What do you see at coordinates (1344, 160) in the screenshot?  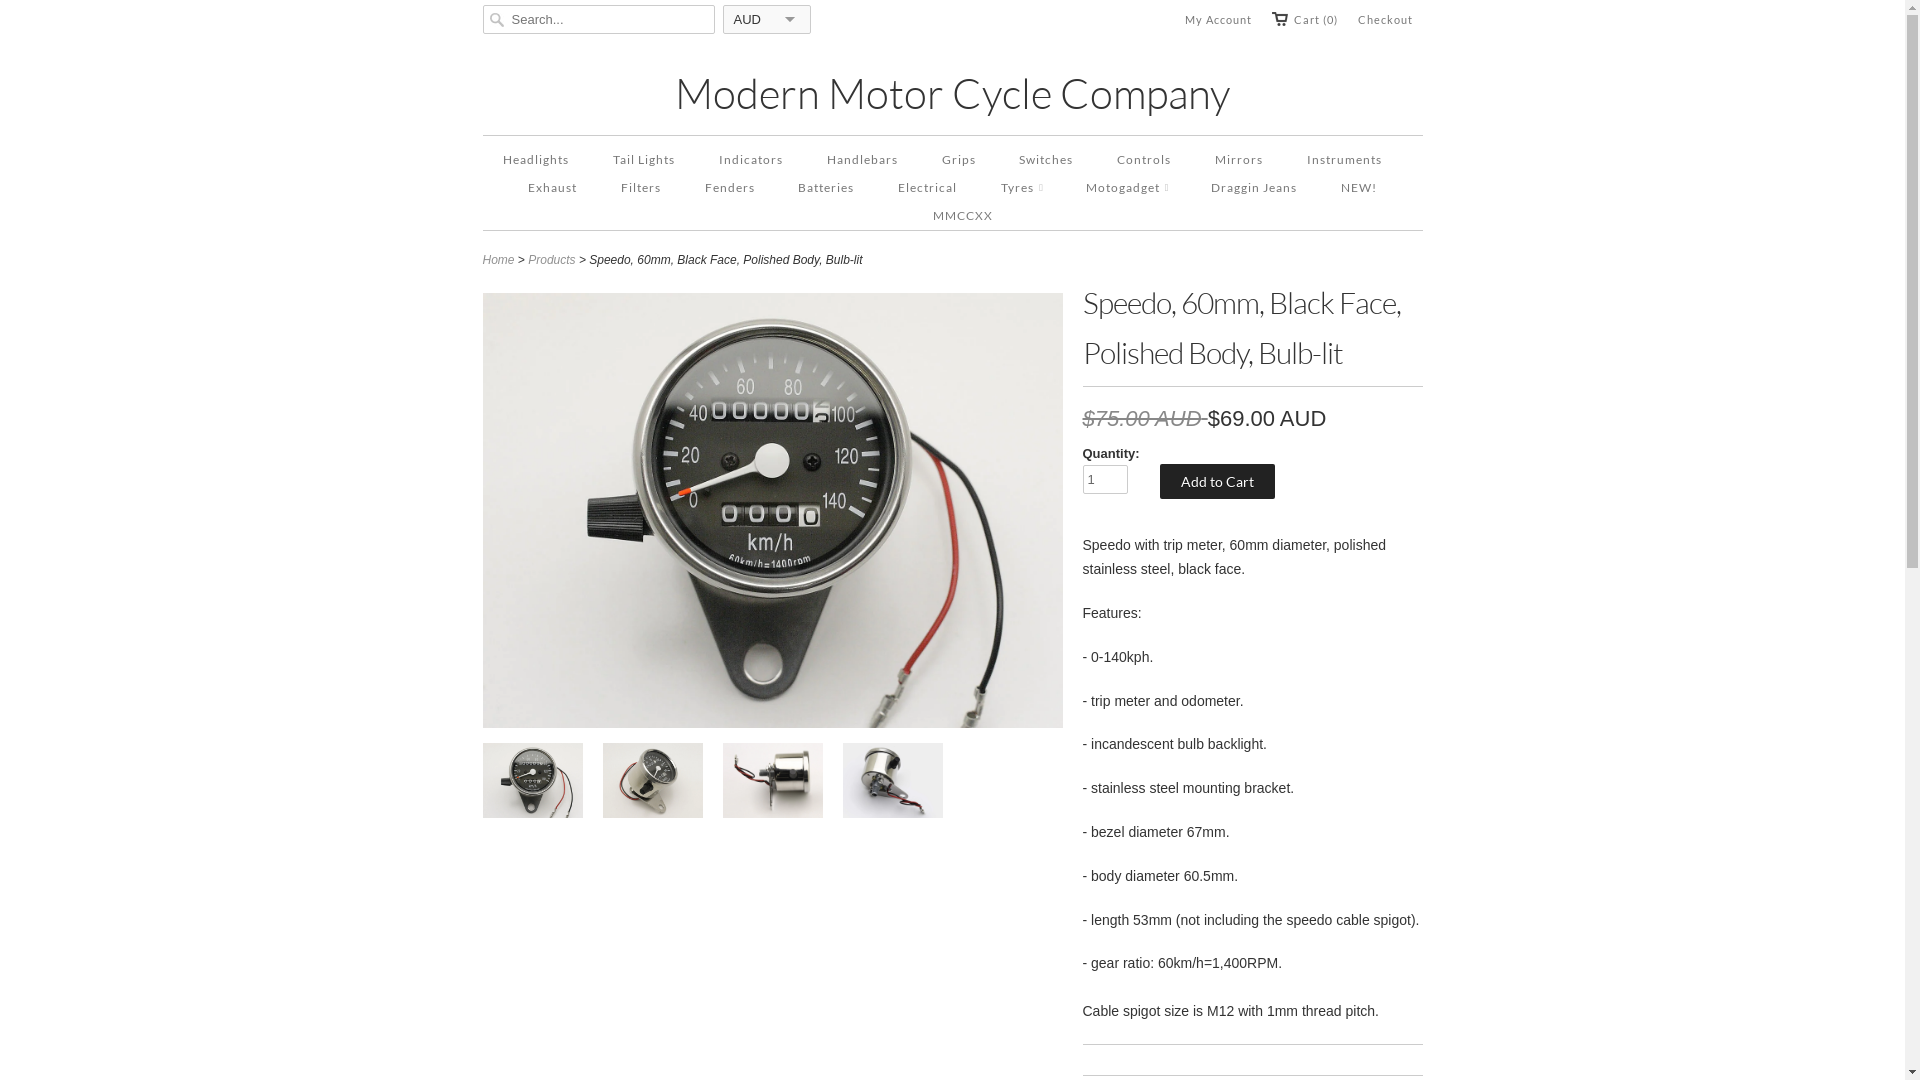 I see `Instruments` at bounding box center [1344, 160].